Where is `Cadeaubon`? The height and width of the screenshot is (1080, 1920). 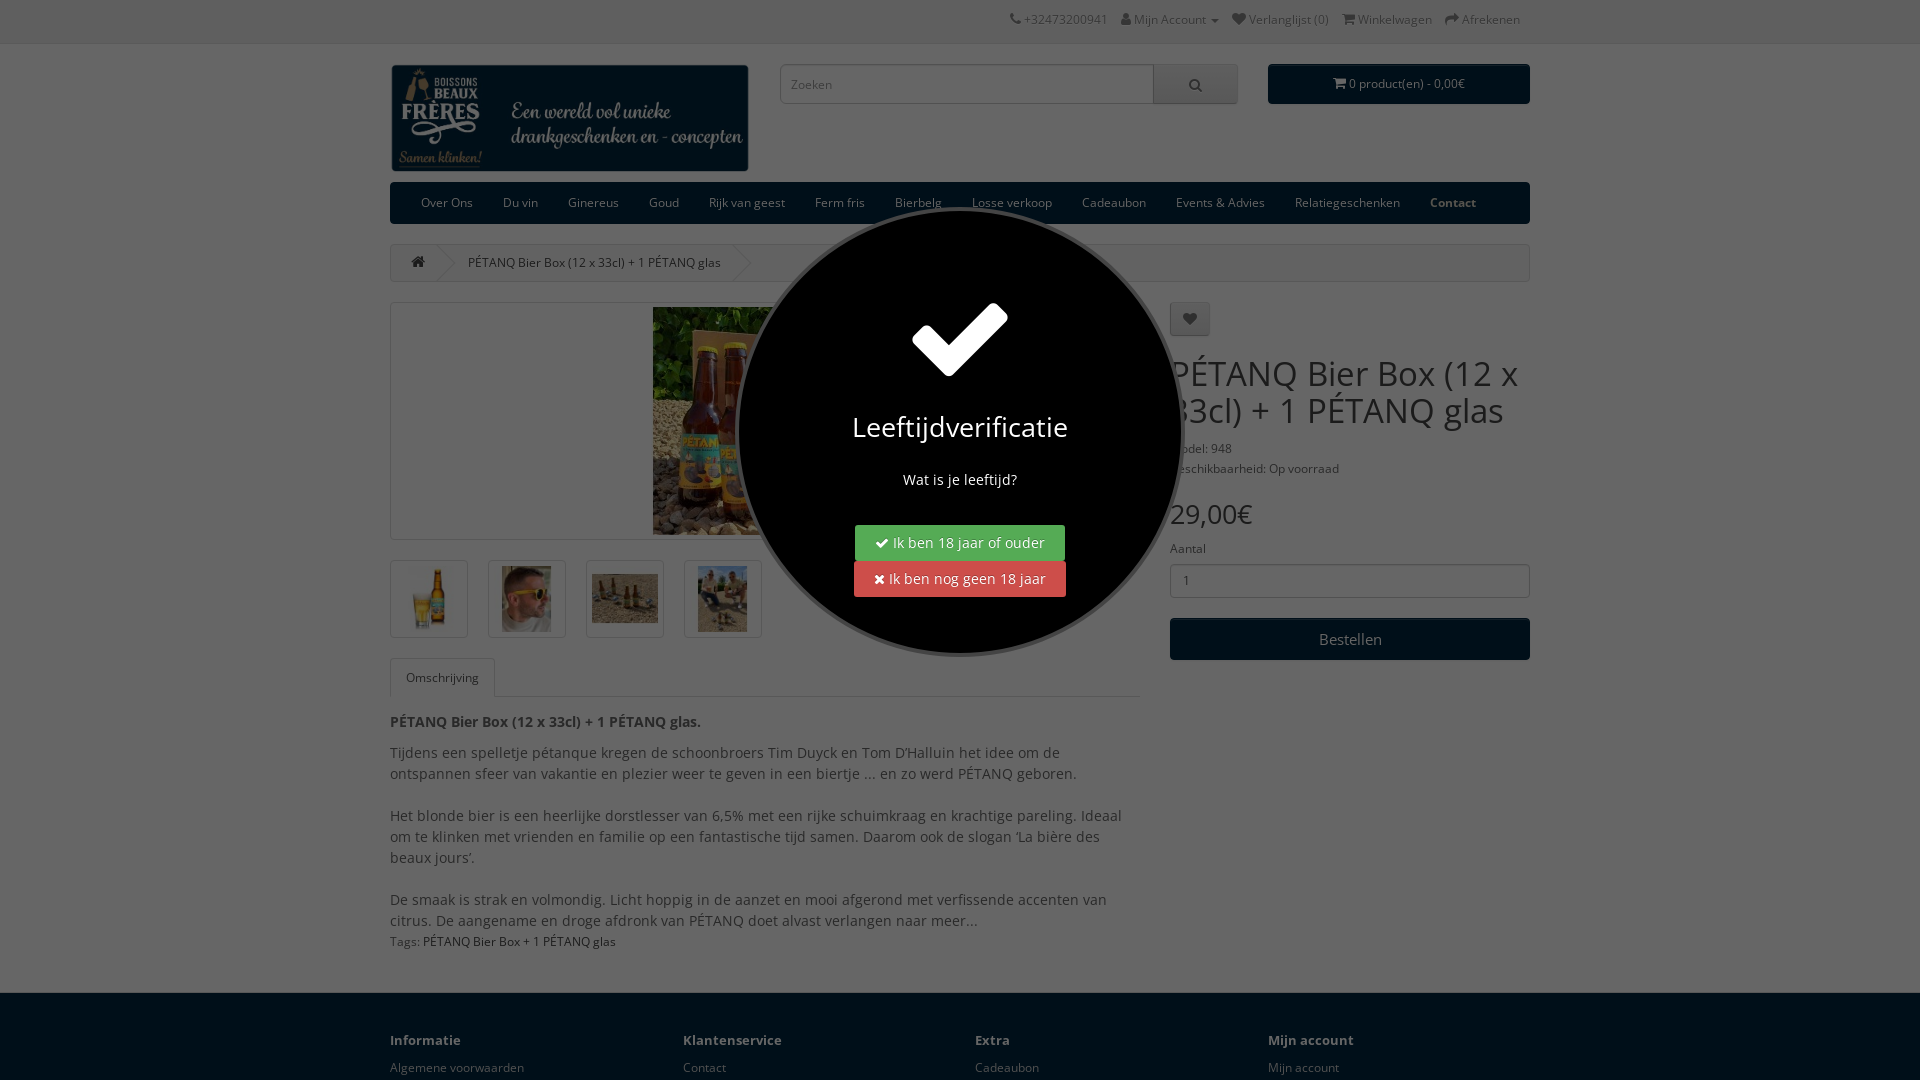
Cadeaubon is located at coordinates (1007, 1068).